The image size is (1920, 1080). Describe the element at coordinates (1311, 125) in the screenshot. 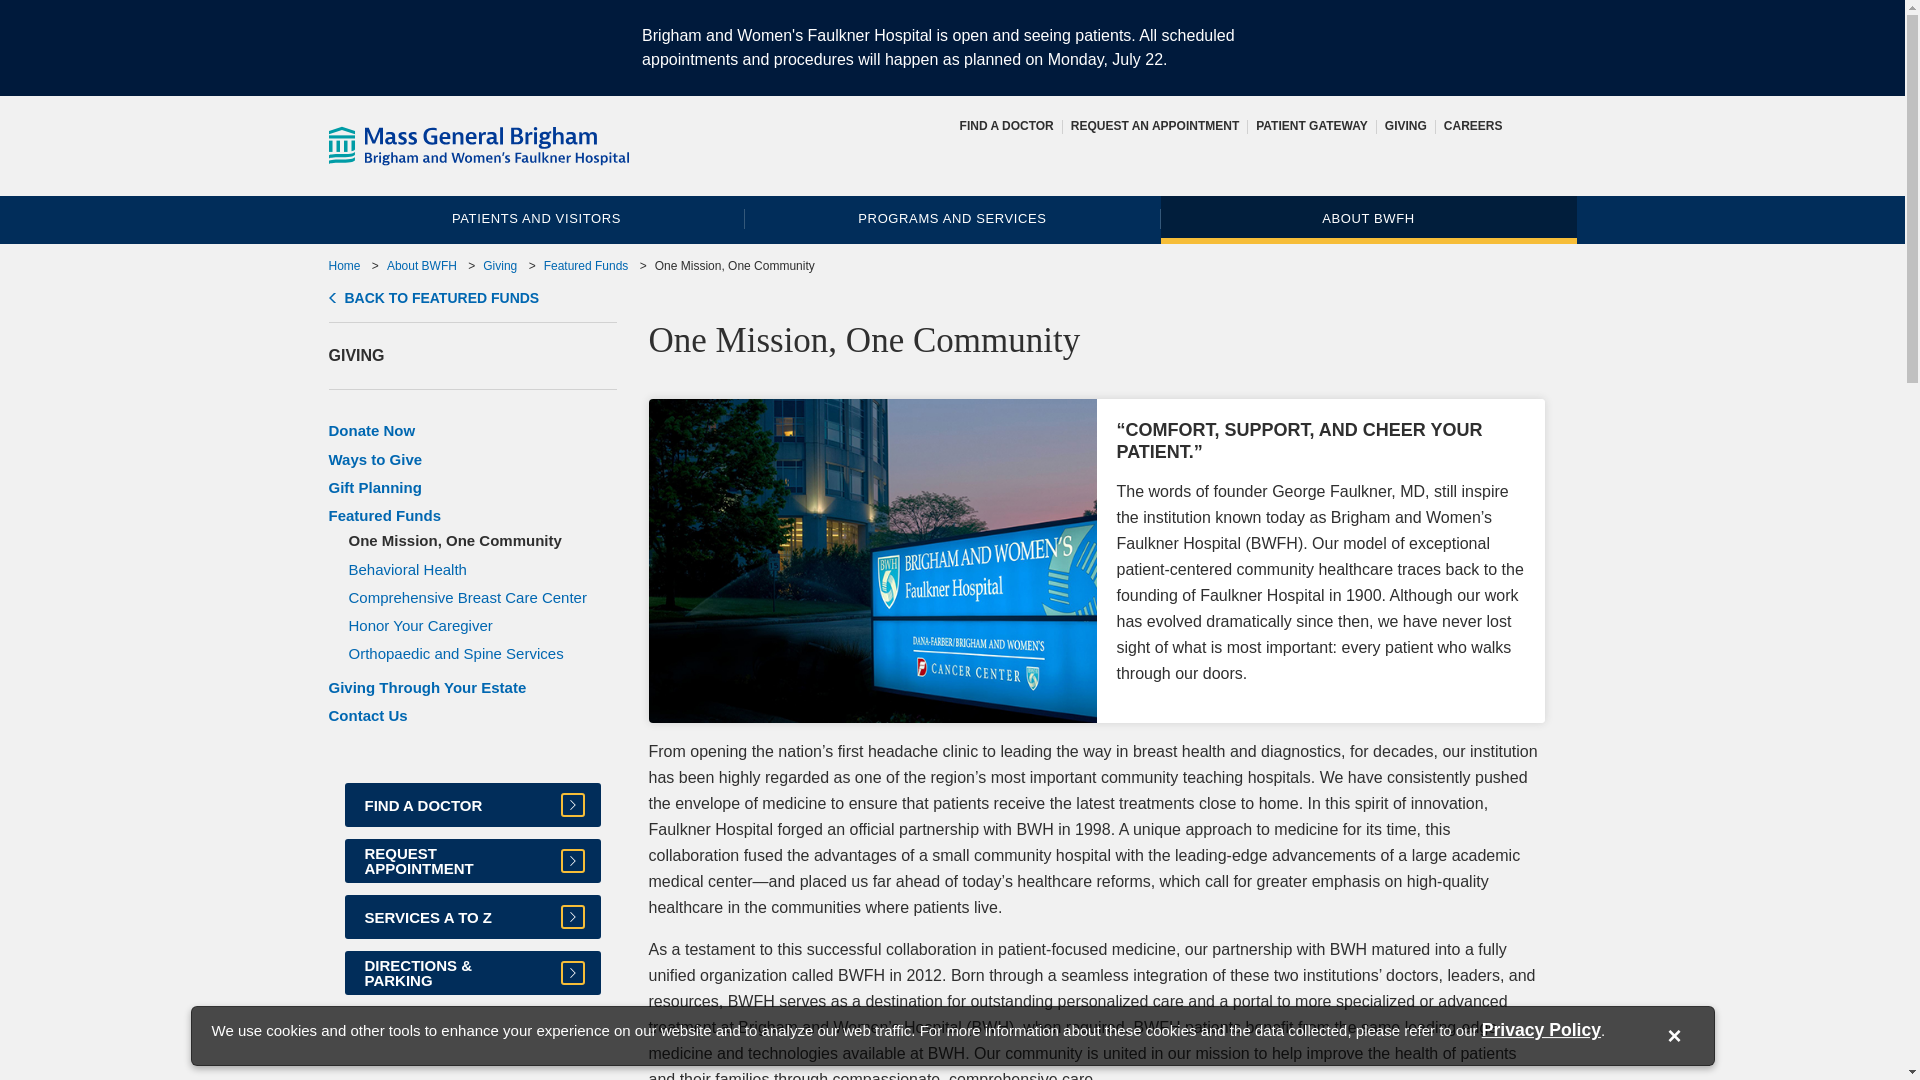

I see `Patient Gateway` at that location.